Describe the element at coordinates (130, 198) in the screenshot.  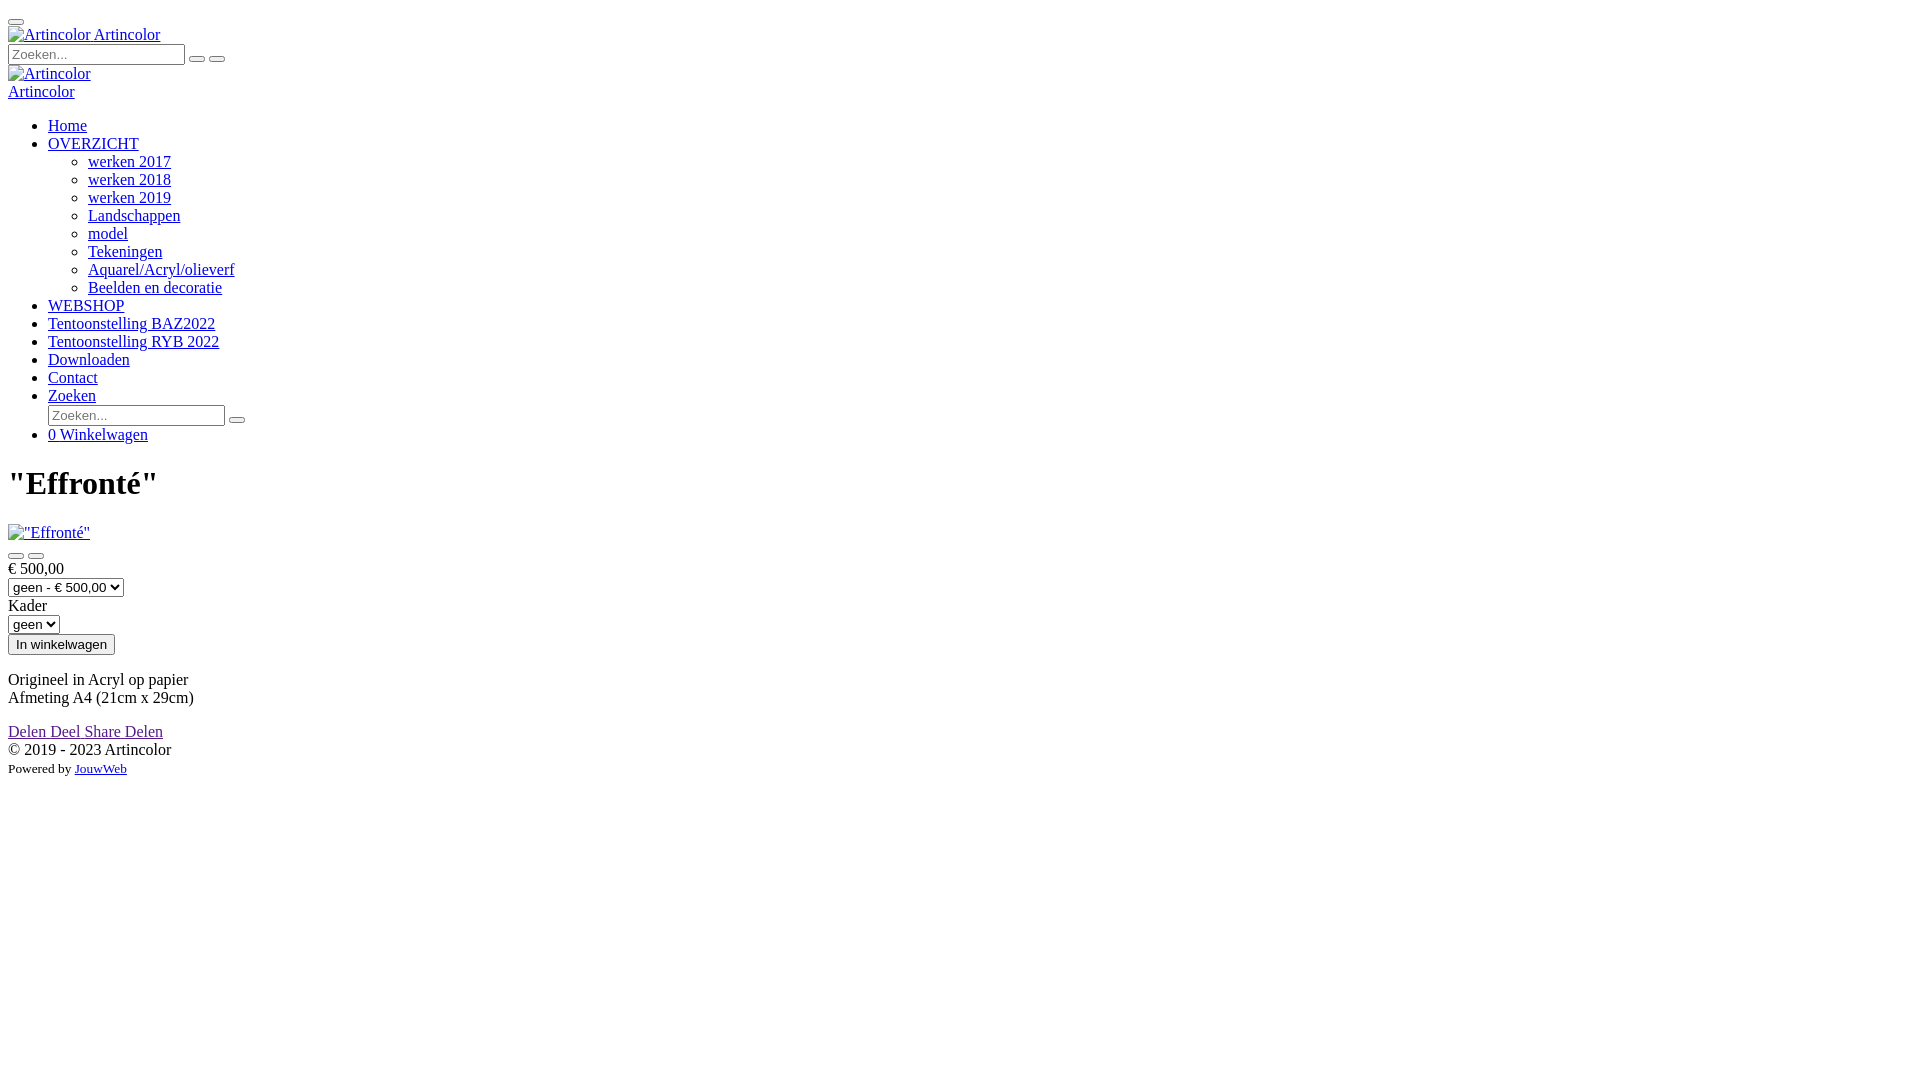
I see `werken 2019` at that location.